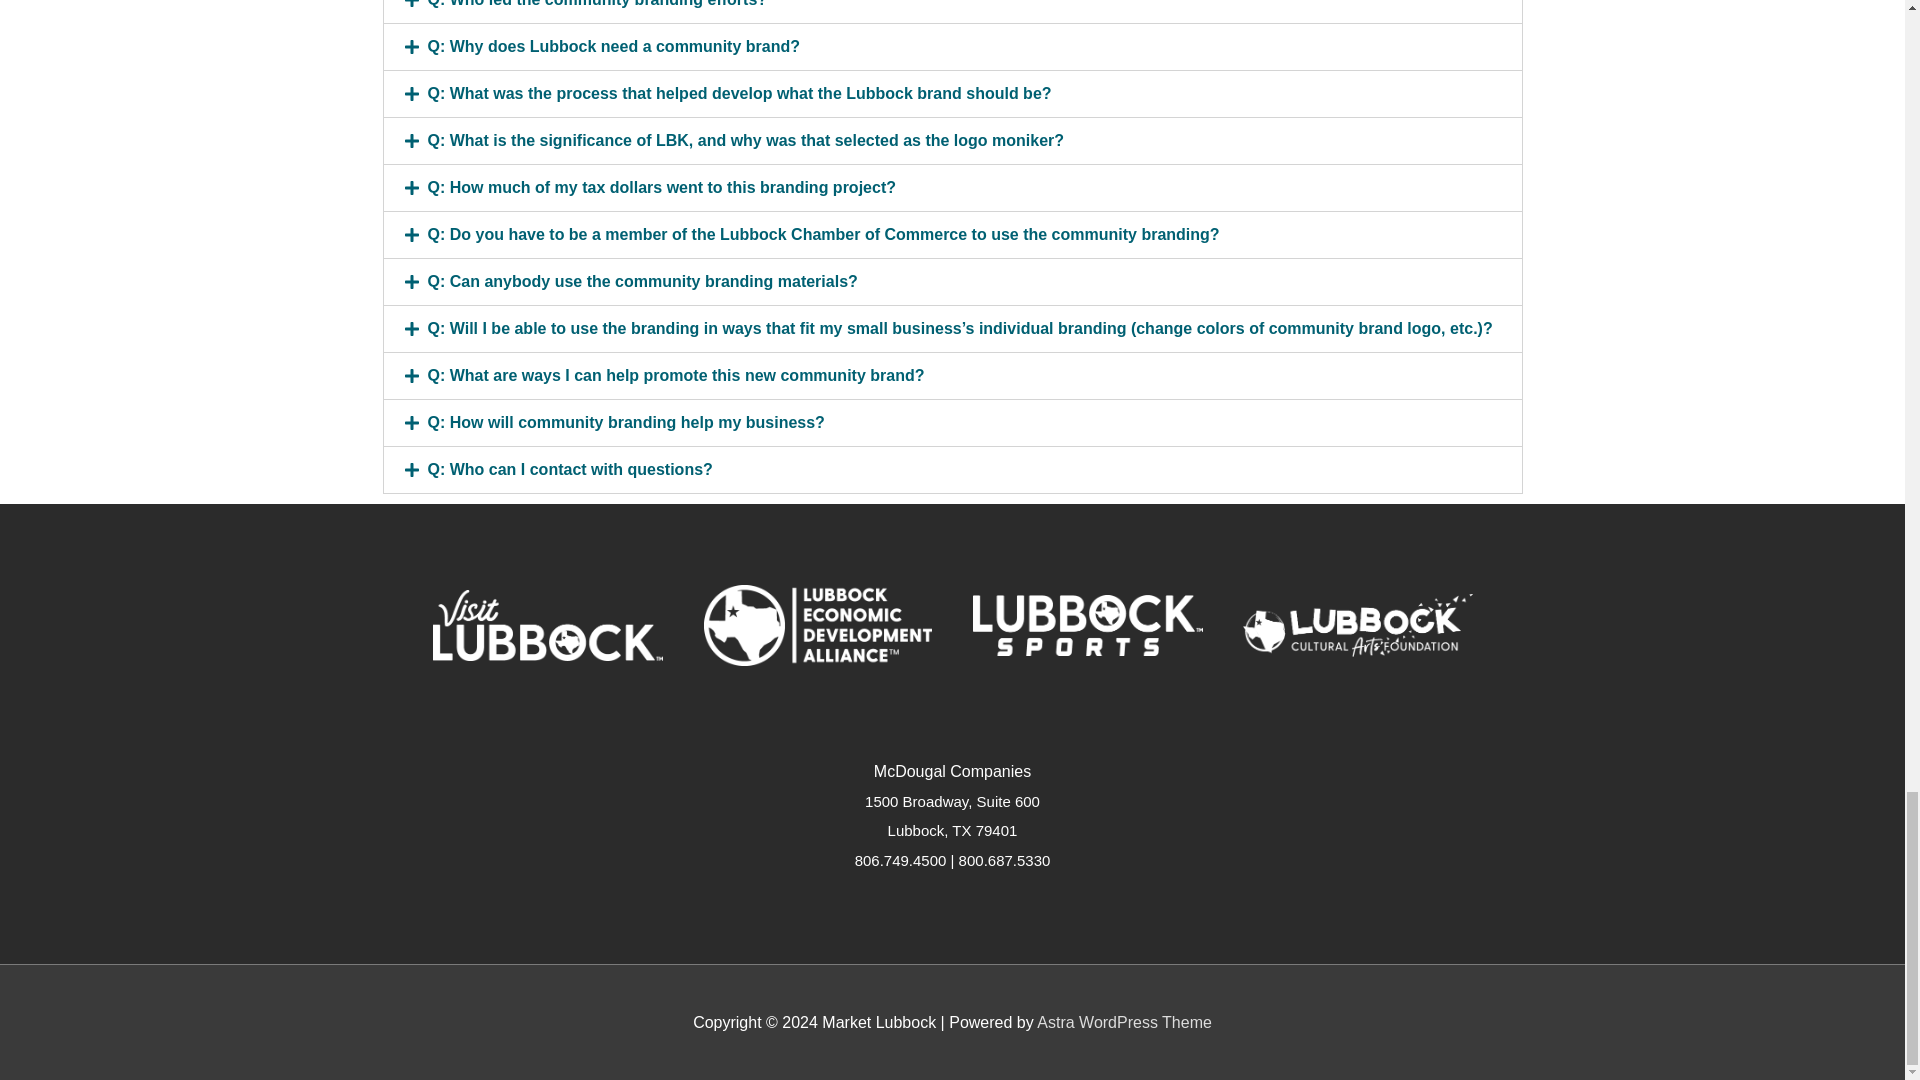 The height and width of the screenshot is (1080, 1920). What do you see at coordinates (1124, 1022) in the screenshot?
I see `Astra WordPress Theme` at bounding box center [1124, 1022].